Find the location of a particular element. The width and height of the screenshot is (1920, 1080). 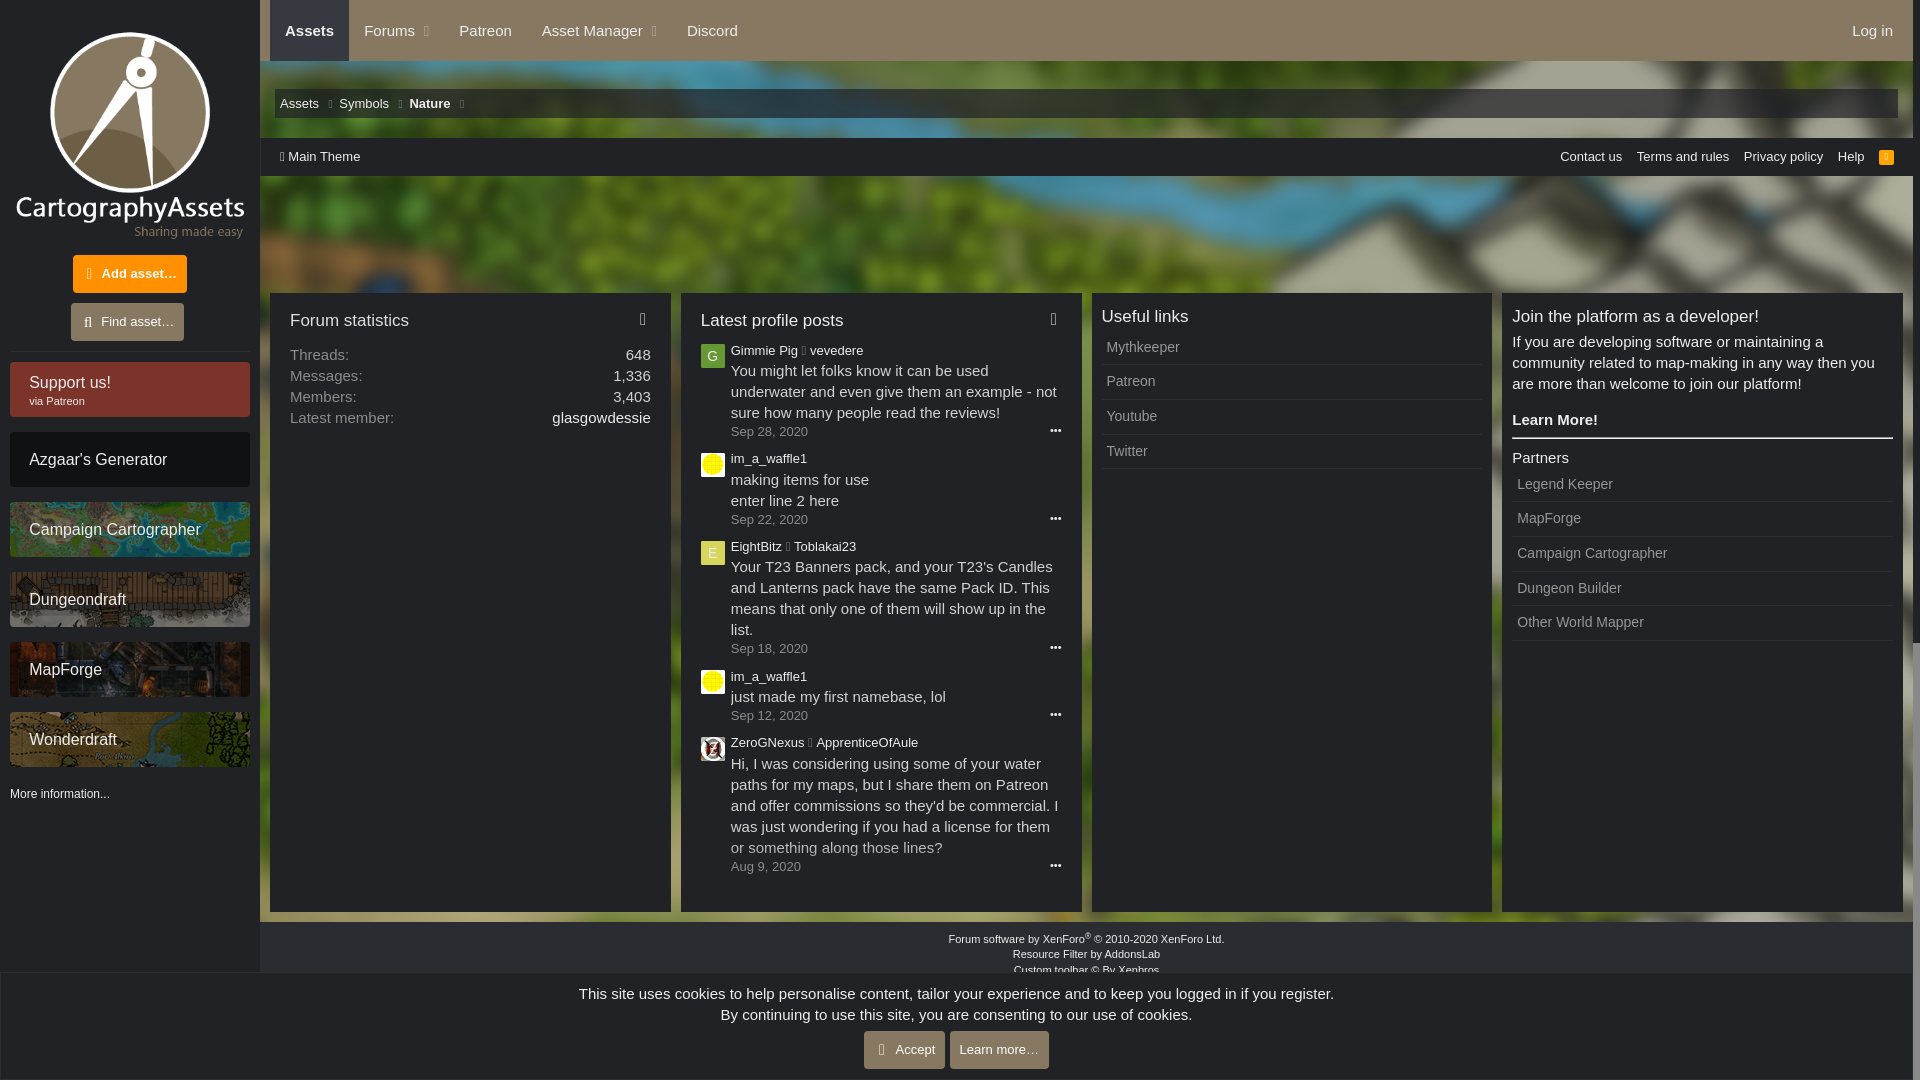

Sep 18, 2020 at 12:33 AM is located at coordinates (770, 648).